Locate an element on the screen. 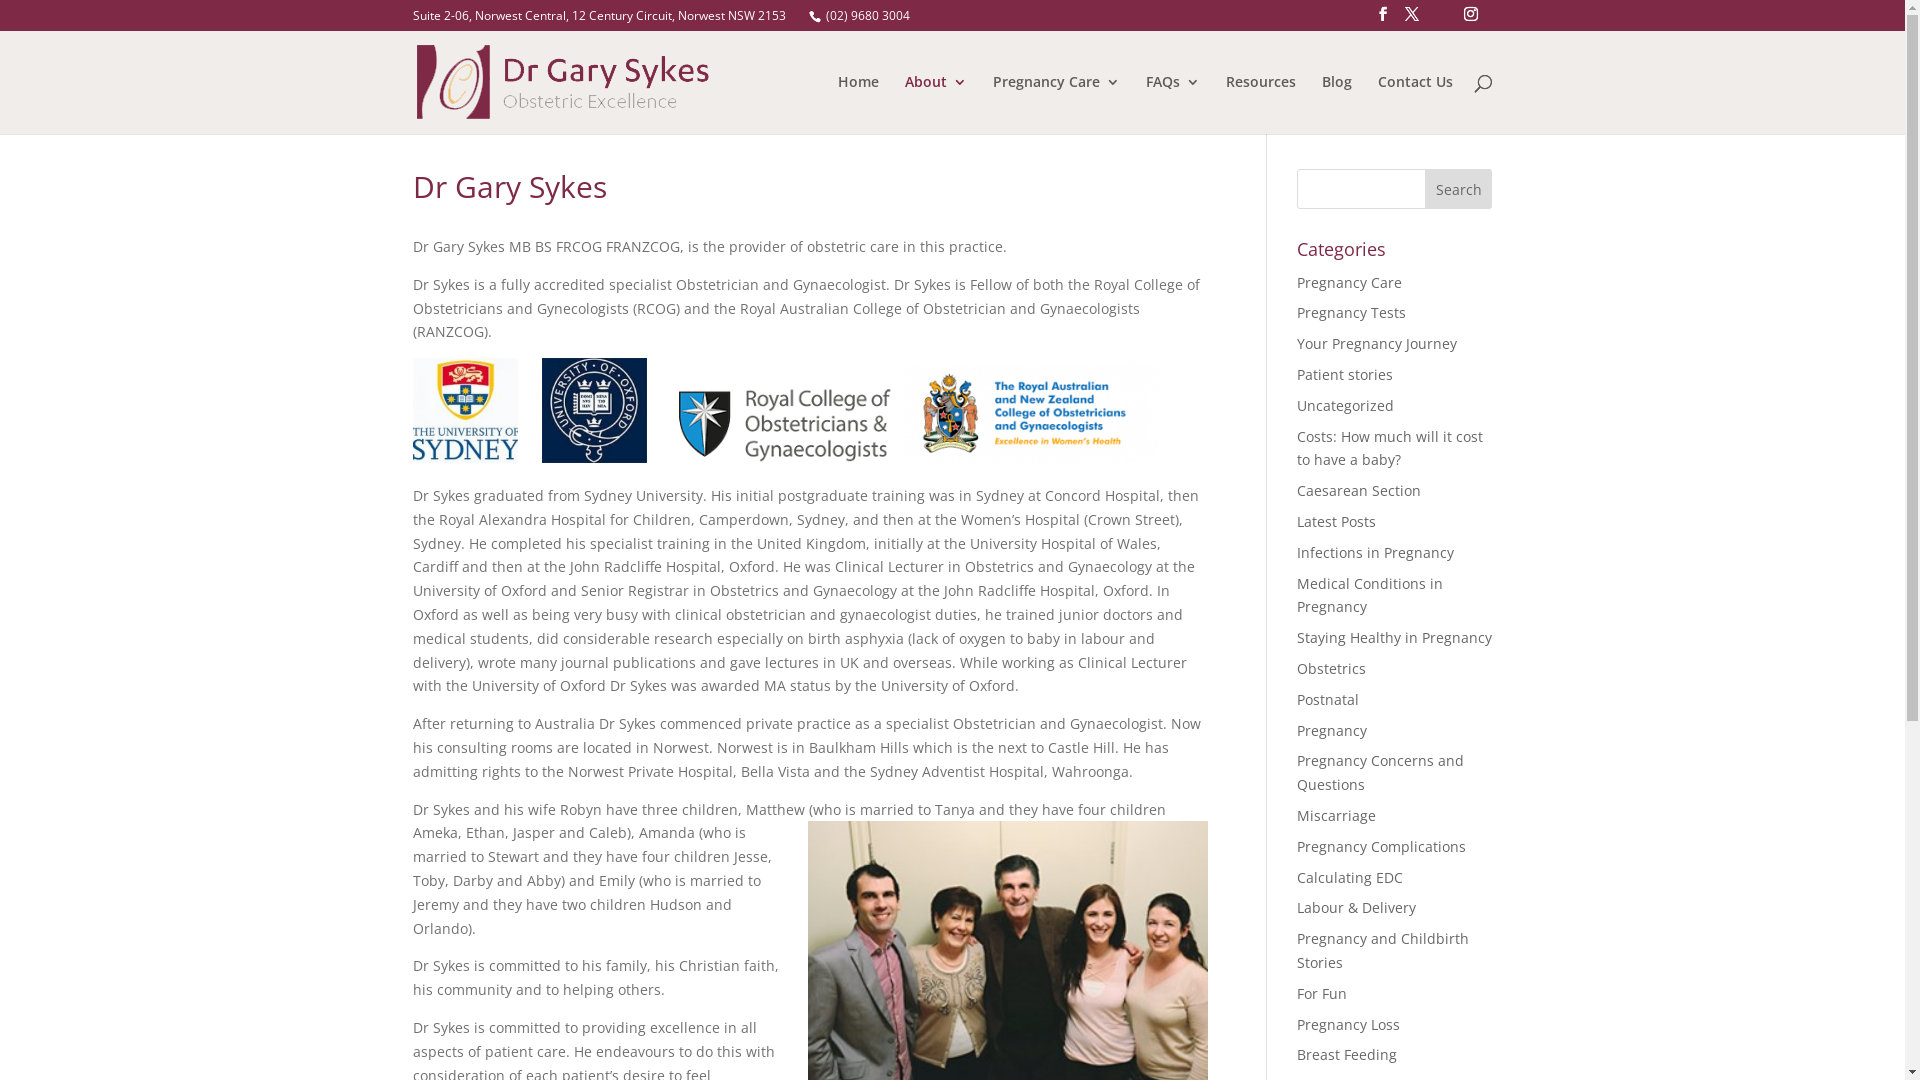 Image resolution: width=1920 pixels, height=1080 pixels. FAQs is located at coordinates (1173, 104).